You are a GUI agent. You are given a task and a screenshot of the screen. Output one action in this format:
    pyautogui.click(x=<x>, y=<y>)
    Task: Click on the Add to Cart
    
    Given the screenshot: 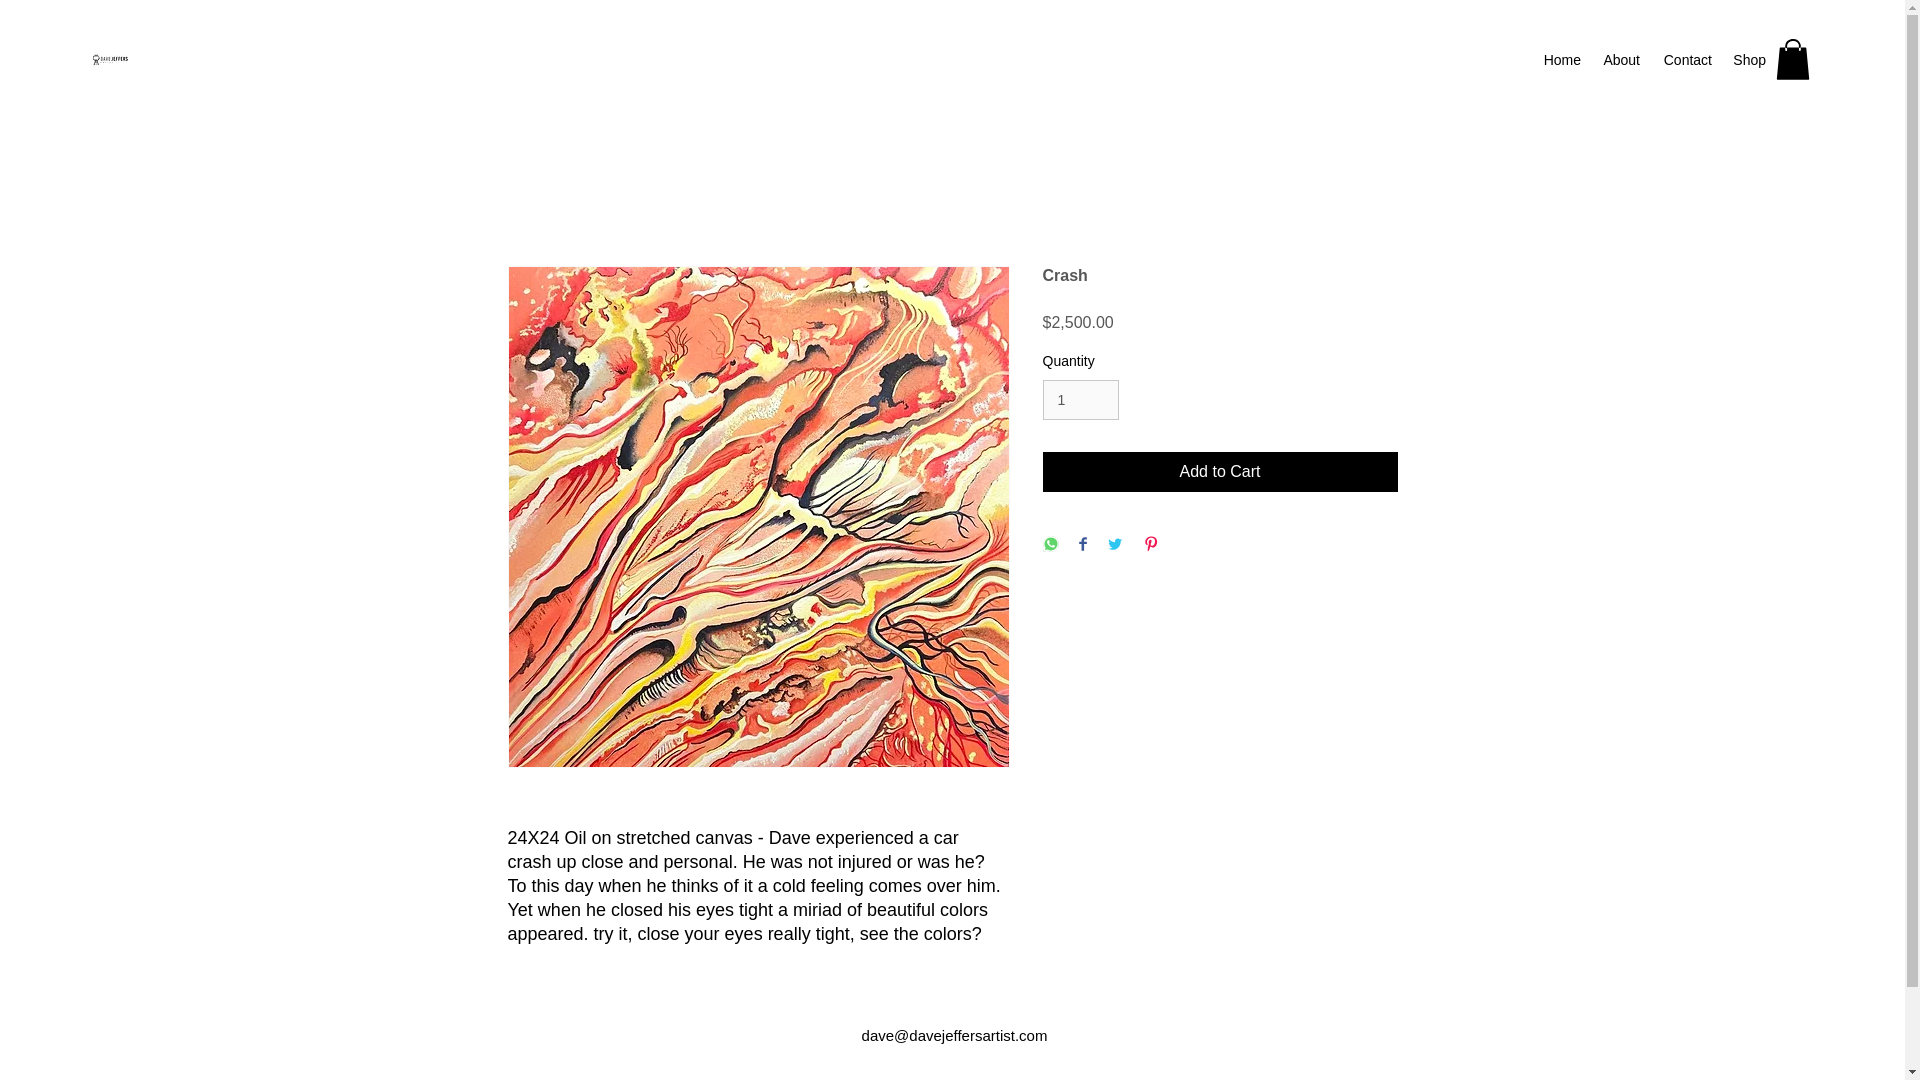 What is the action you would take?
    pyautogui.click(x=1220, y=472)
    